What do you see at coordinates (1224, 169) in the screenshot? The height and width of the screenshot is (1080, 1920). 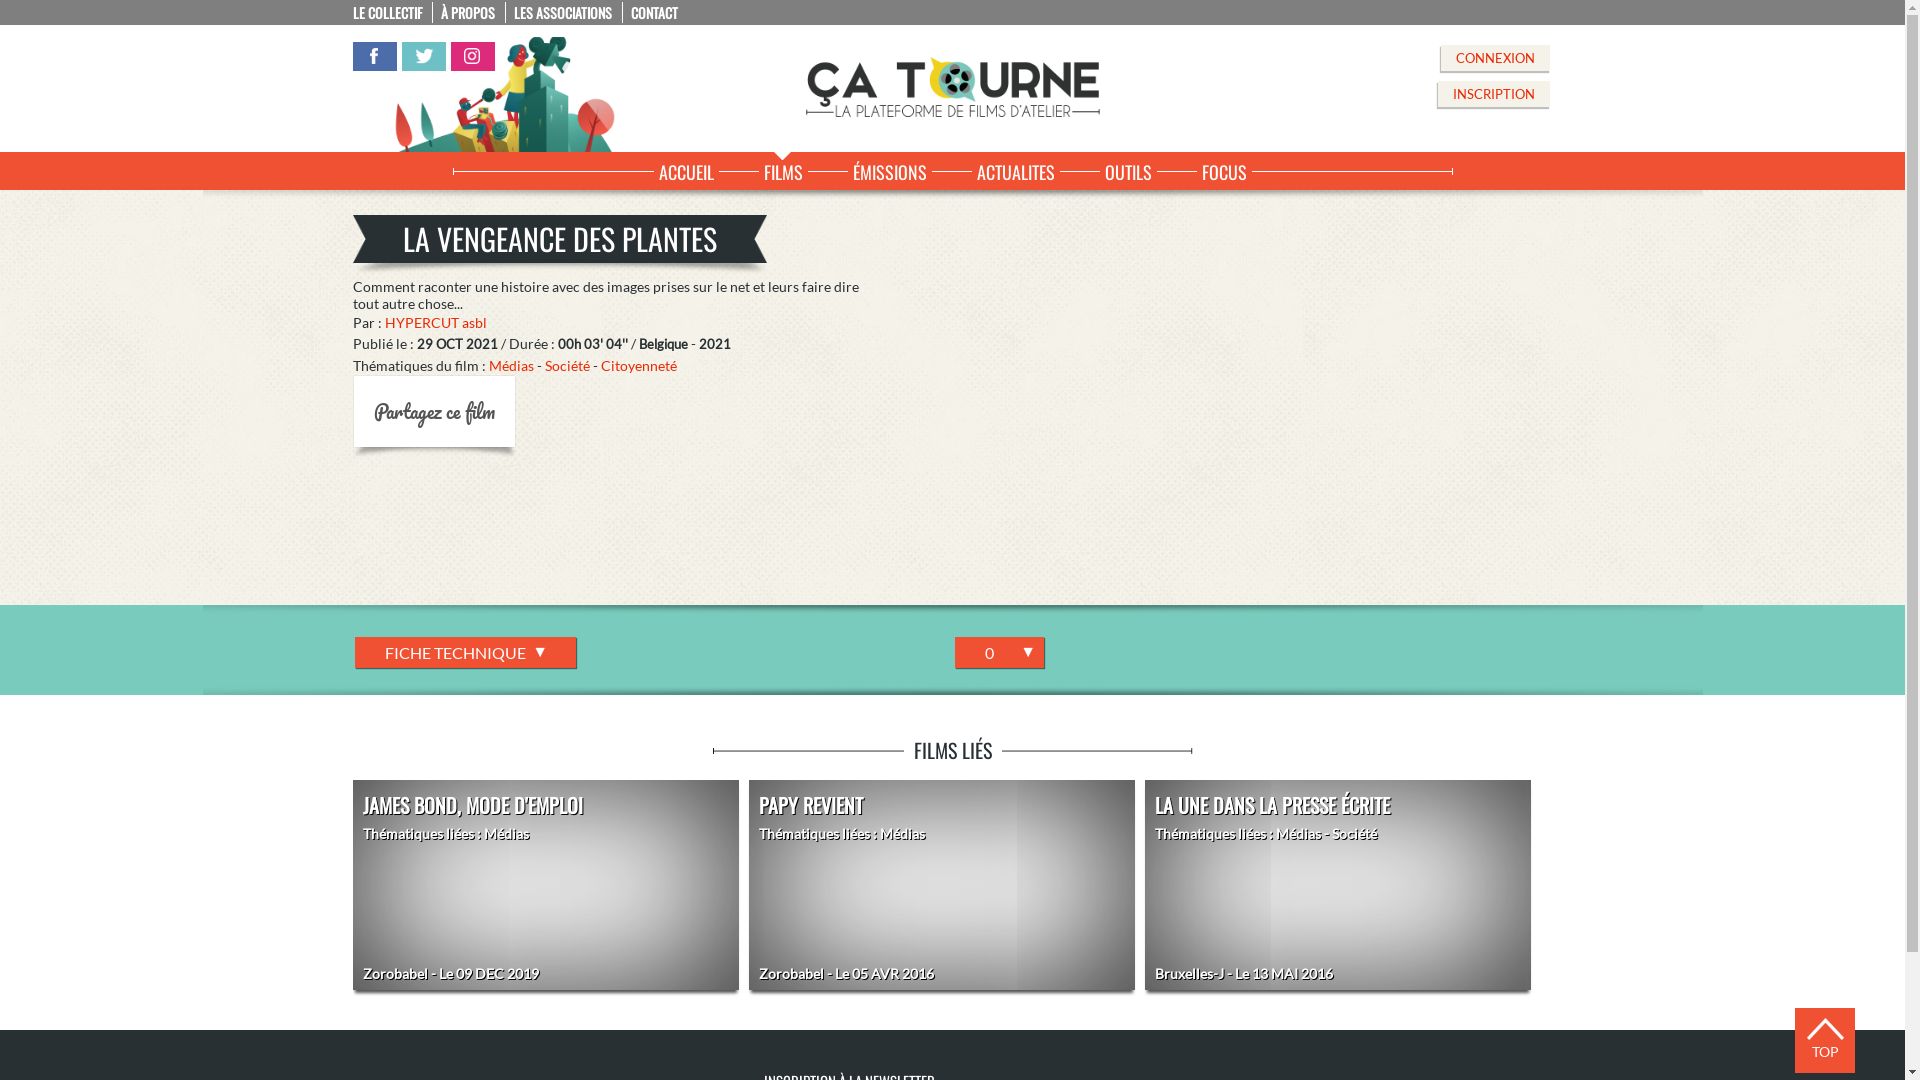 I see `FOCUS` at bounding box center [1224, 169].